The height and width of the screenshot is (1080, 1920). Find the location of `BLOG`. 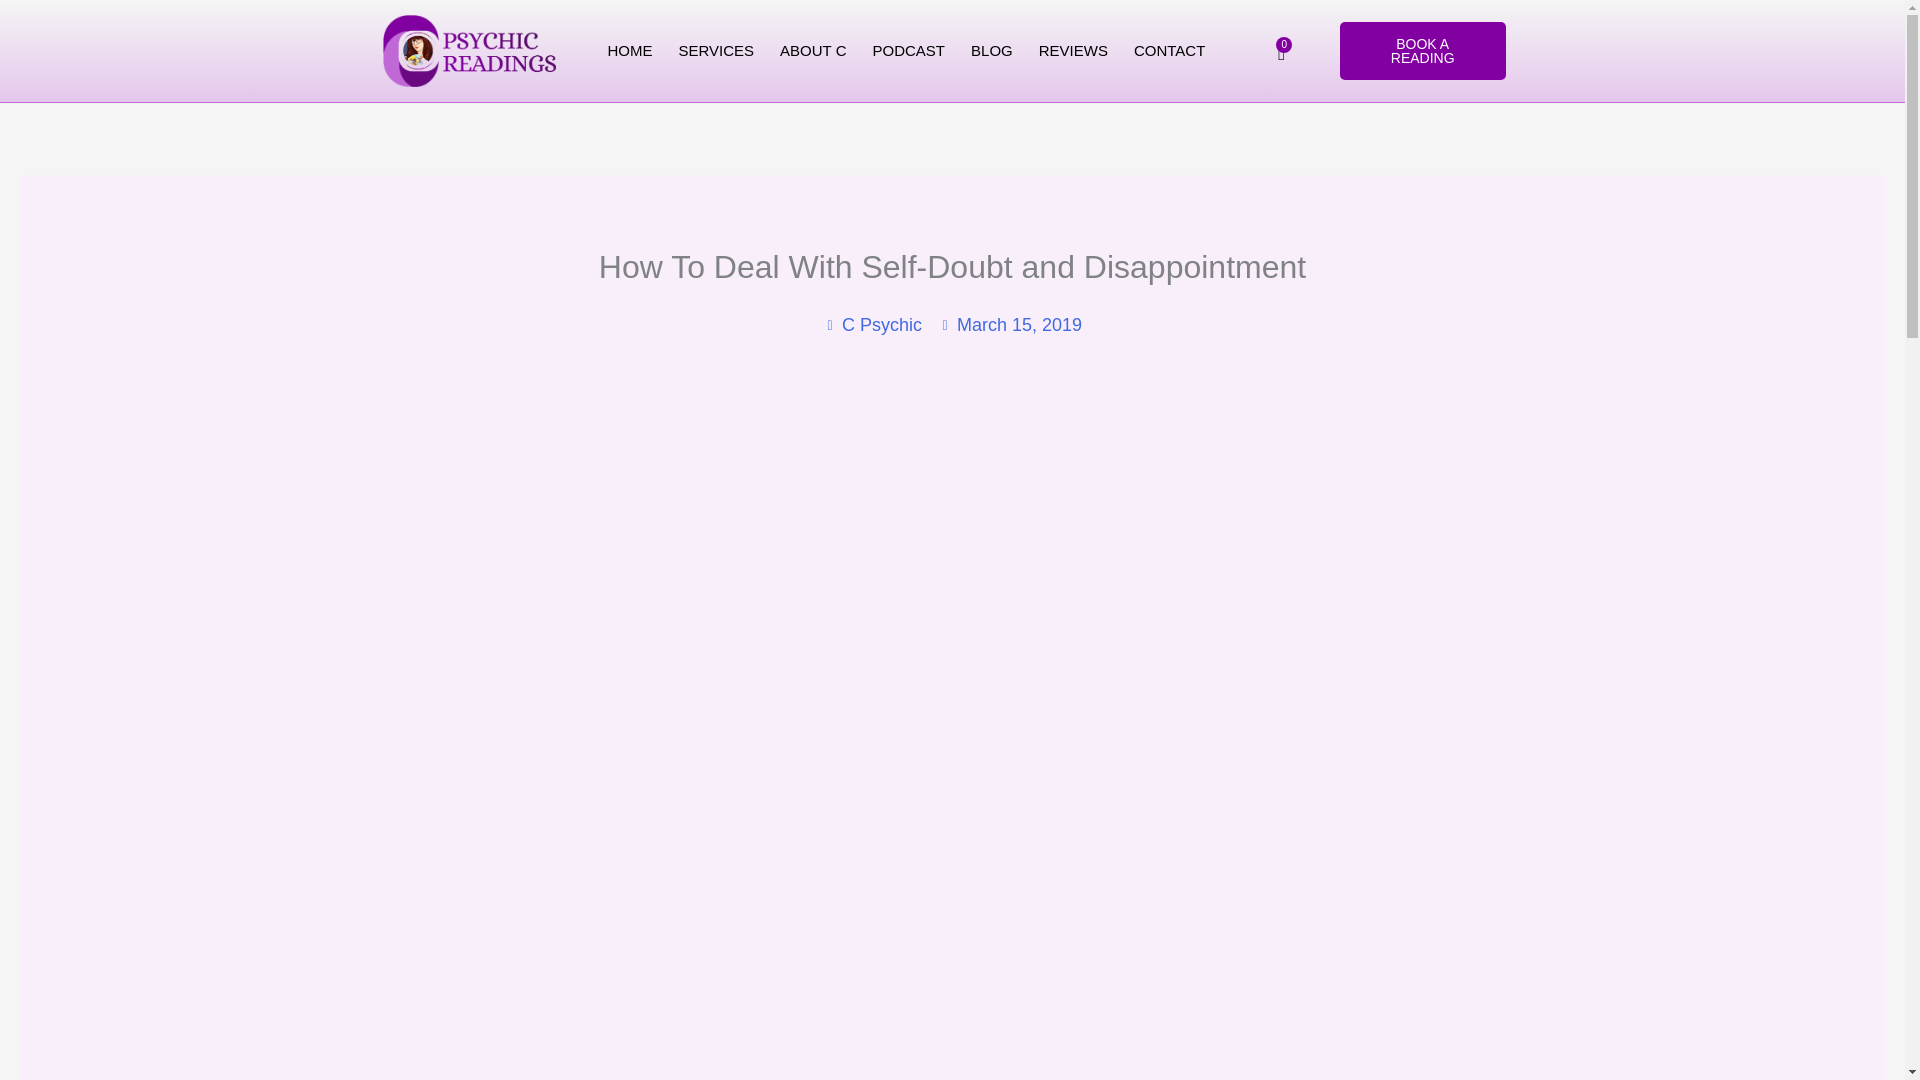

BLOG is located at coordinates (992, 51).